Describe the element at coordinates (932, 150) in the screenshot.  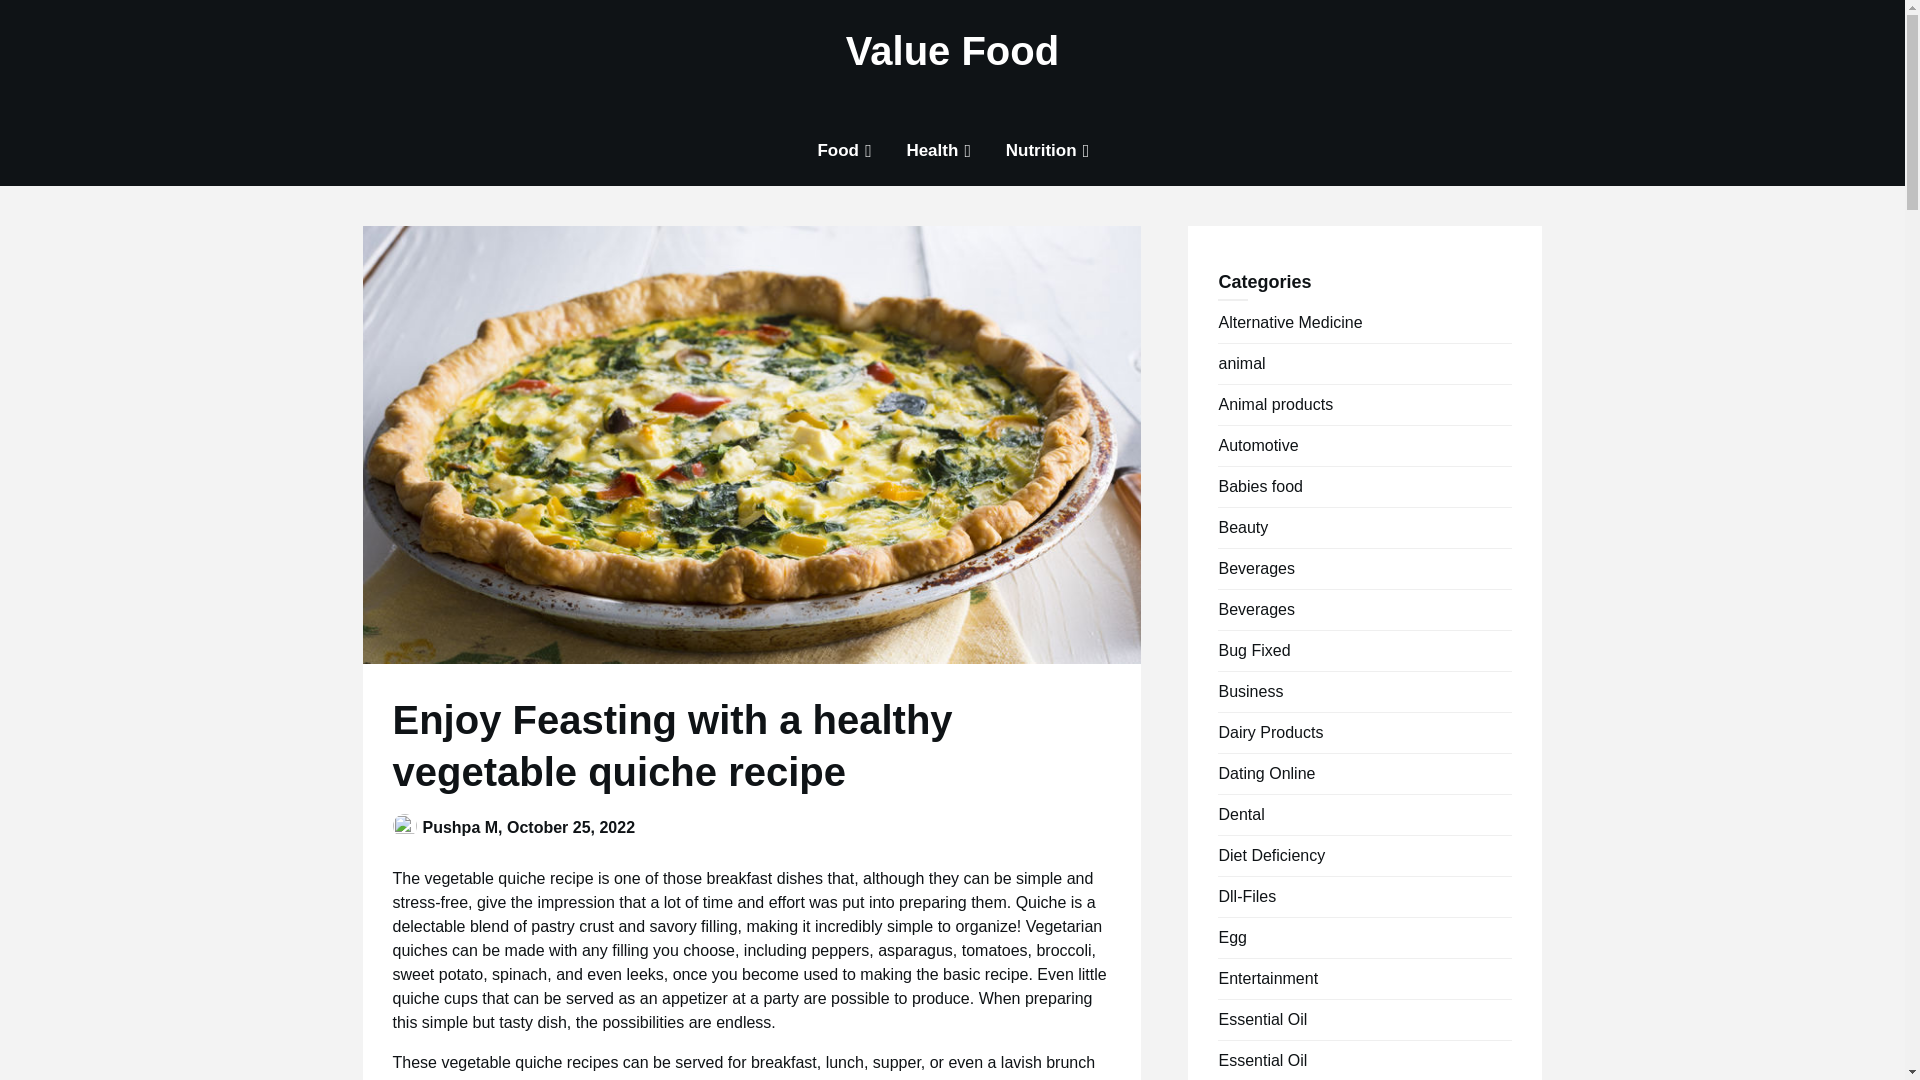
I see `Health` at that location.